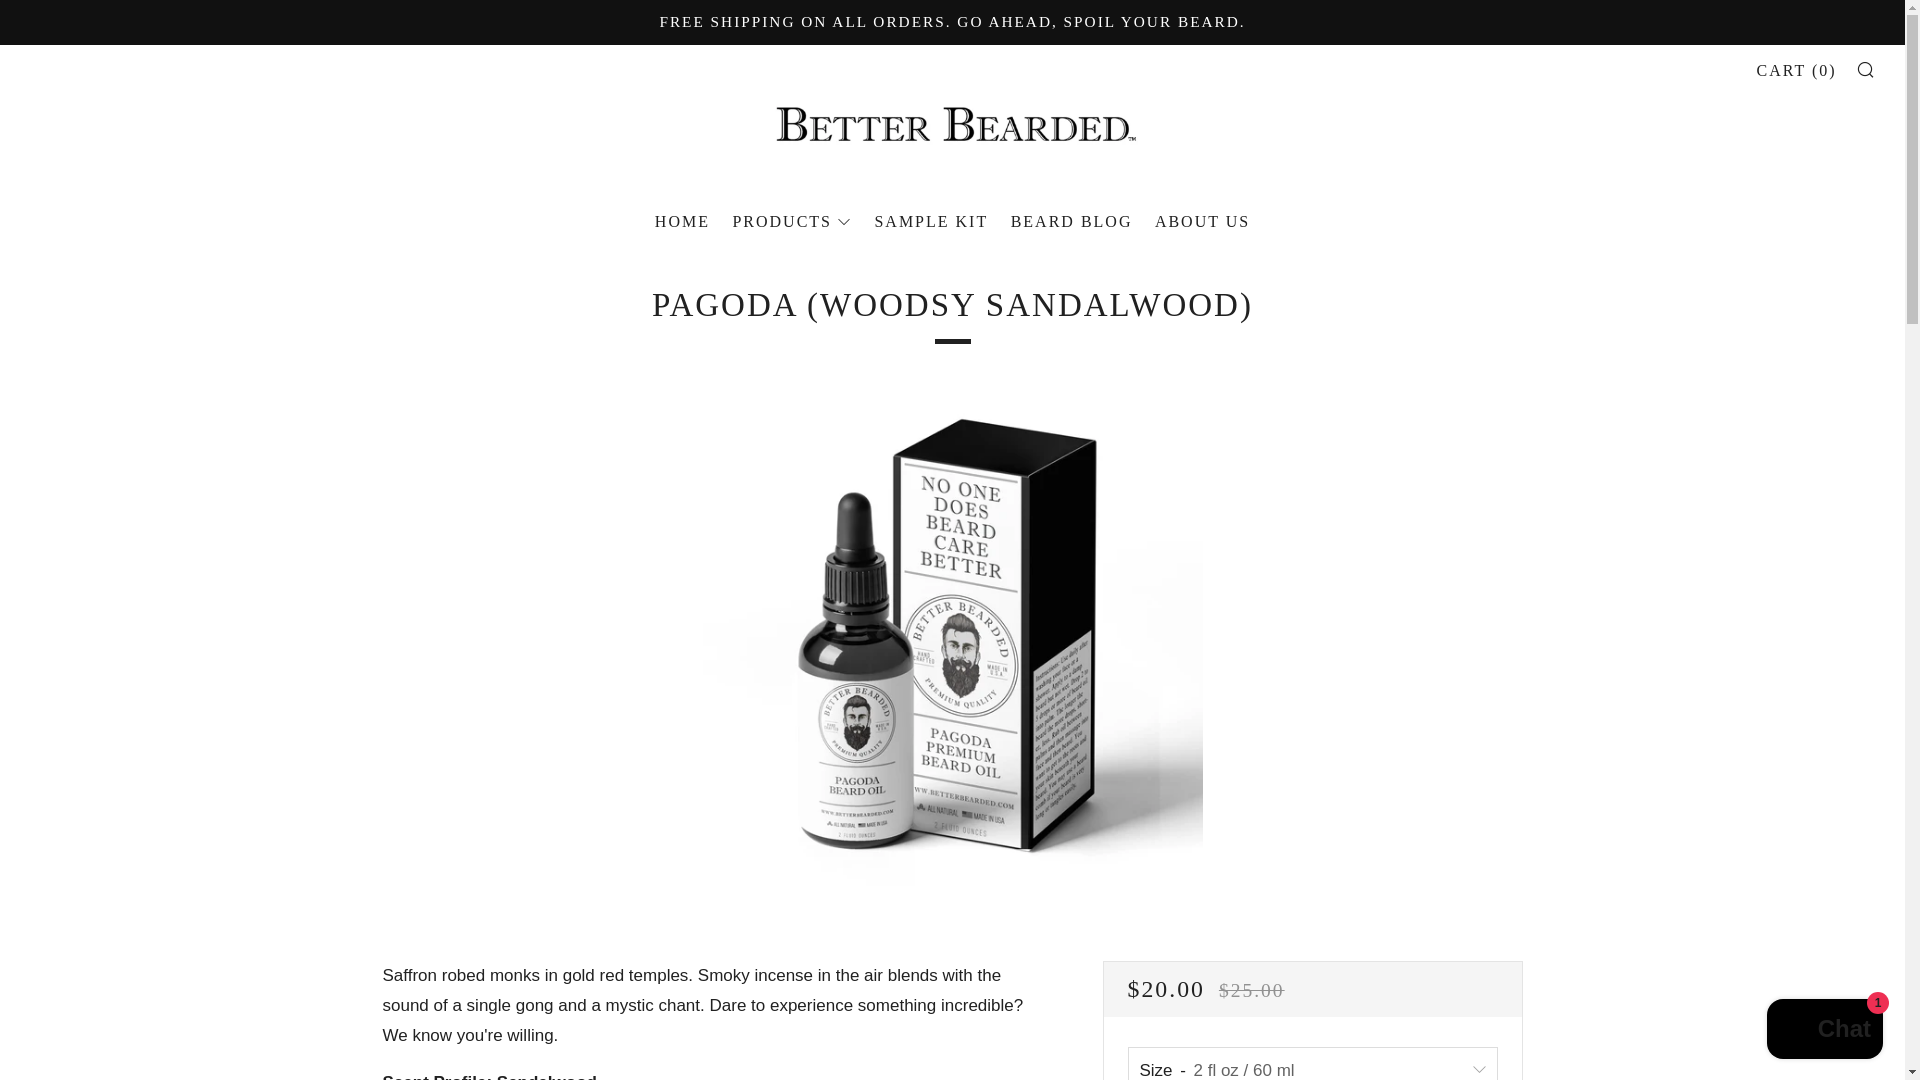 This screenshot has width=1920, height=1080. What do you see at coordinates (682, 221) in the screenshot?
I see `HOME` at bounding box center [682, 221].